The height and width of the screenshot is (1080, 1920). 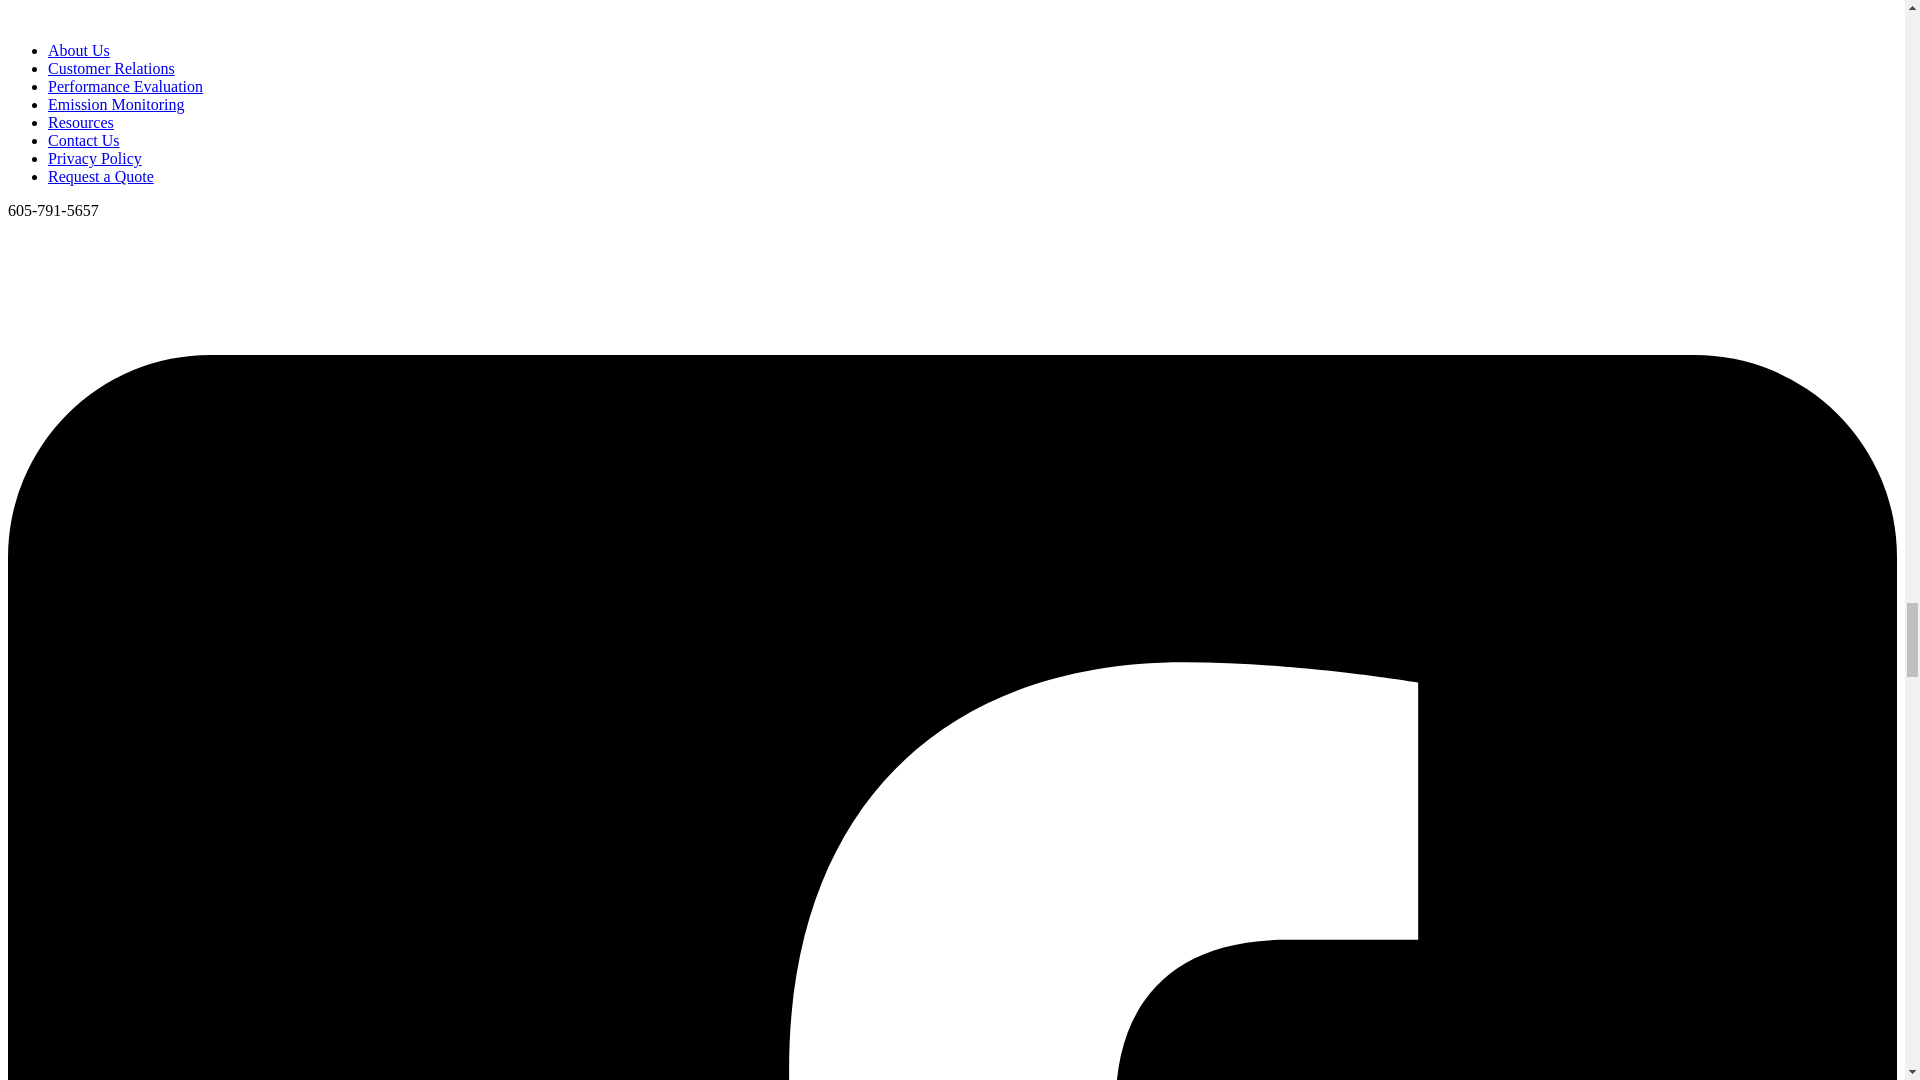 I want to click on About Us, so click(x=78, y=50).